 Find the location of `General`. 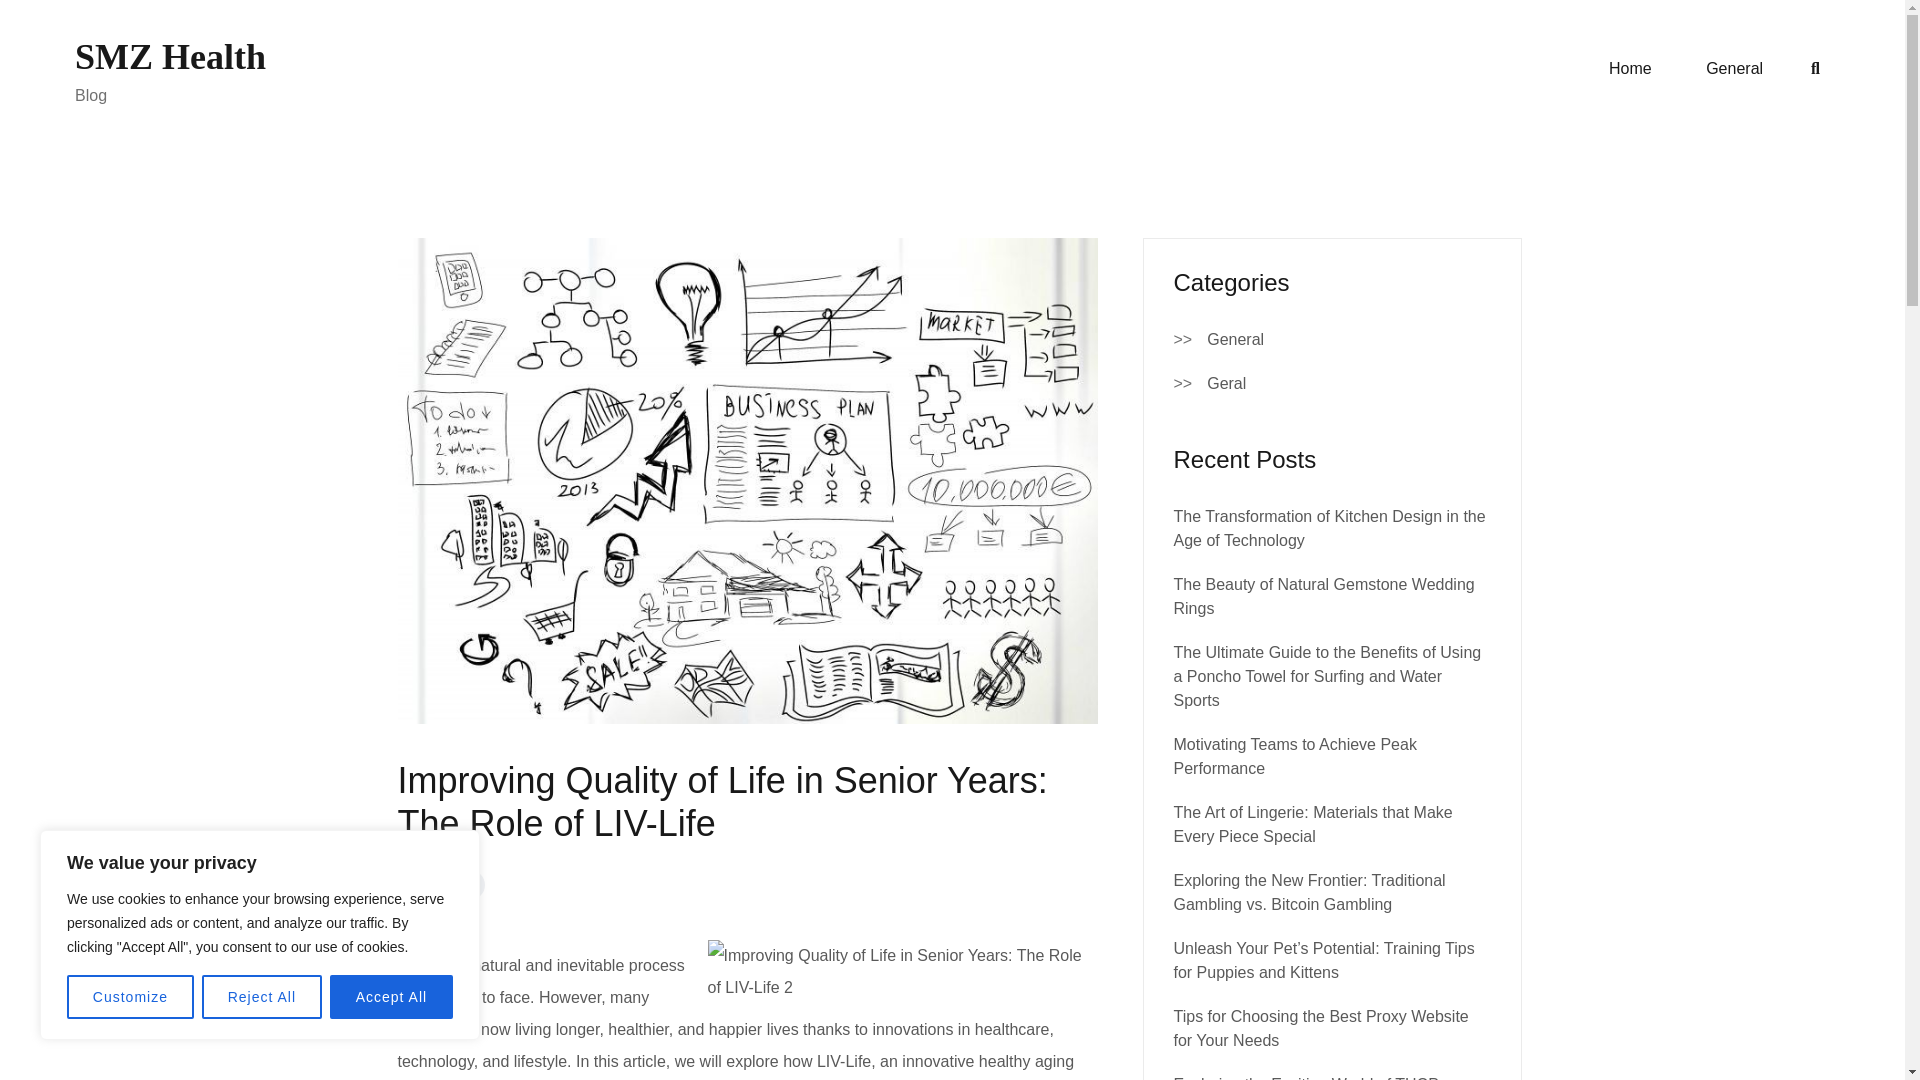

General is located at coordinates (1734, 69).